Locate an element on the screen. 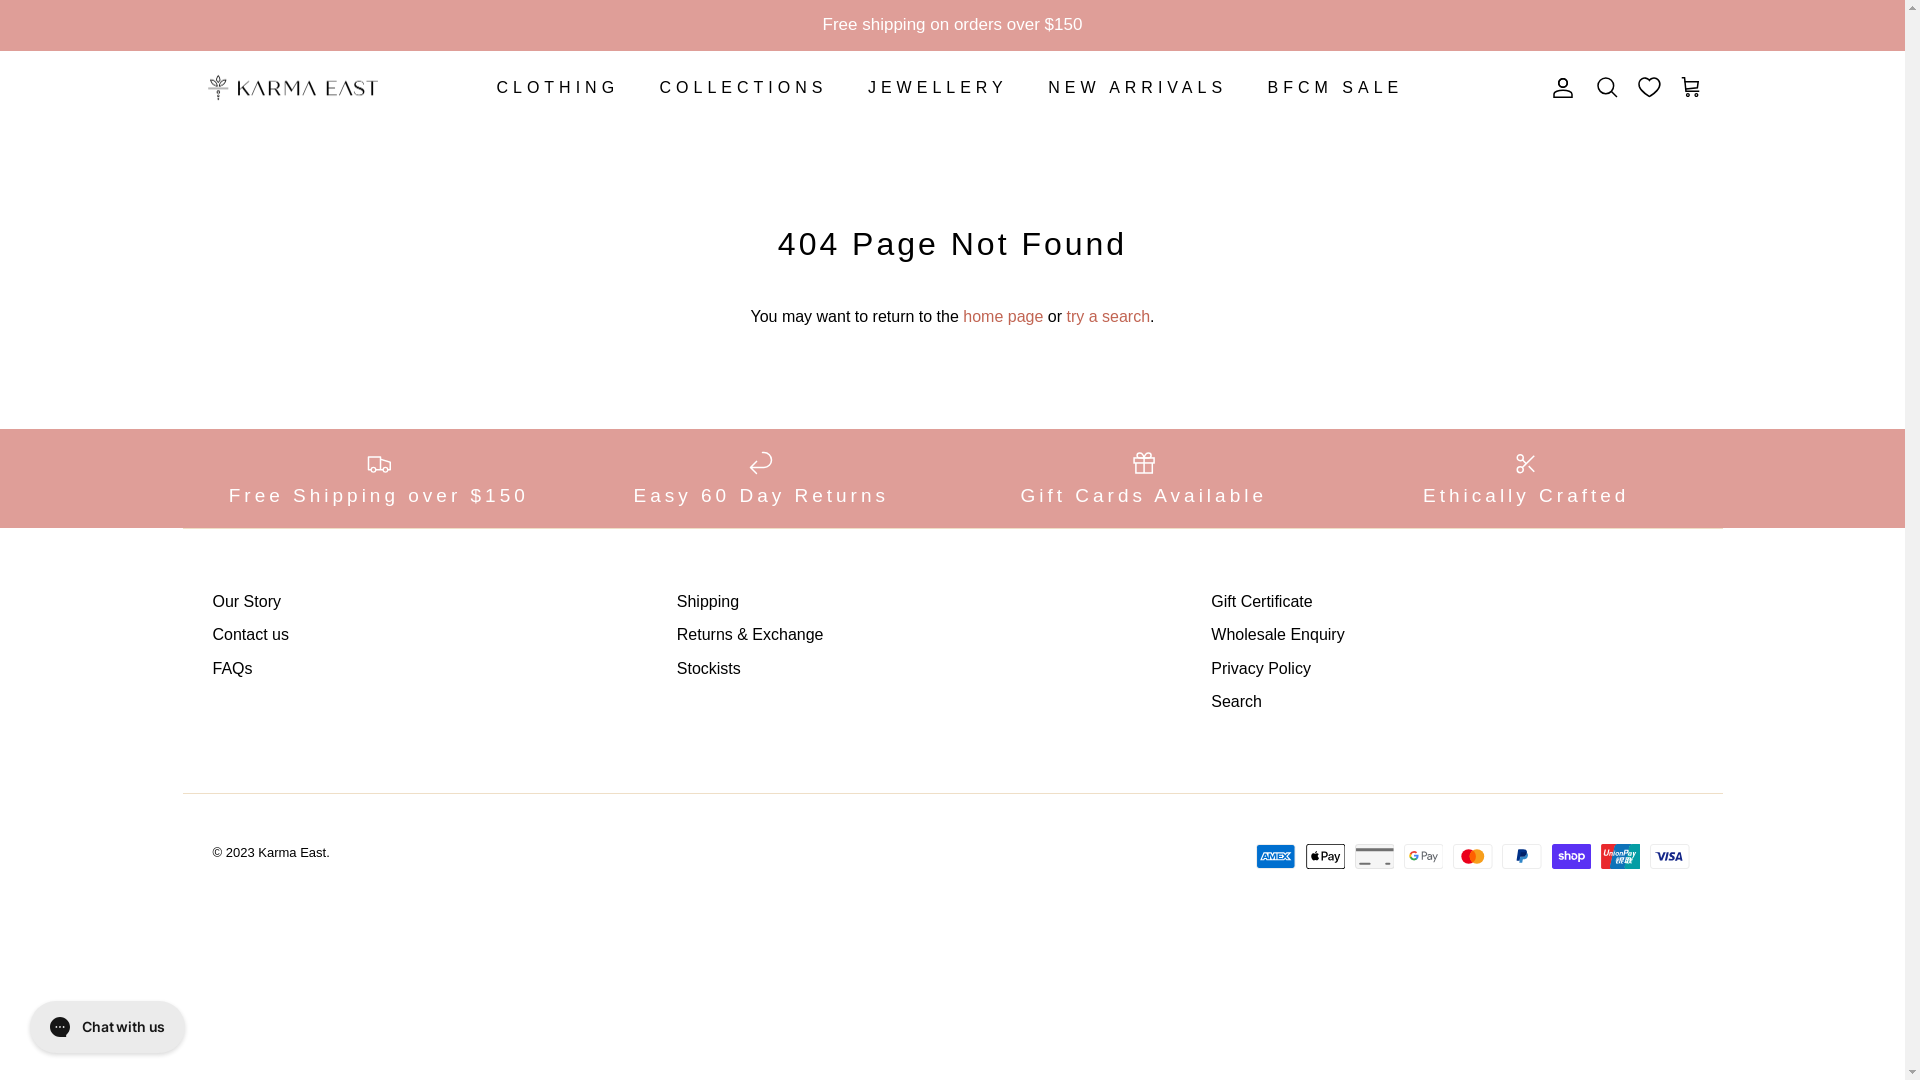 The height and width of the screenshot is (1080, 1920). Easy 60 Day Returns is located at coordinates (762, 478).